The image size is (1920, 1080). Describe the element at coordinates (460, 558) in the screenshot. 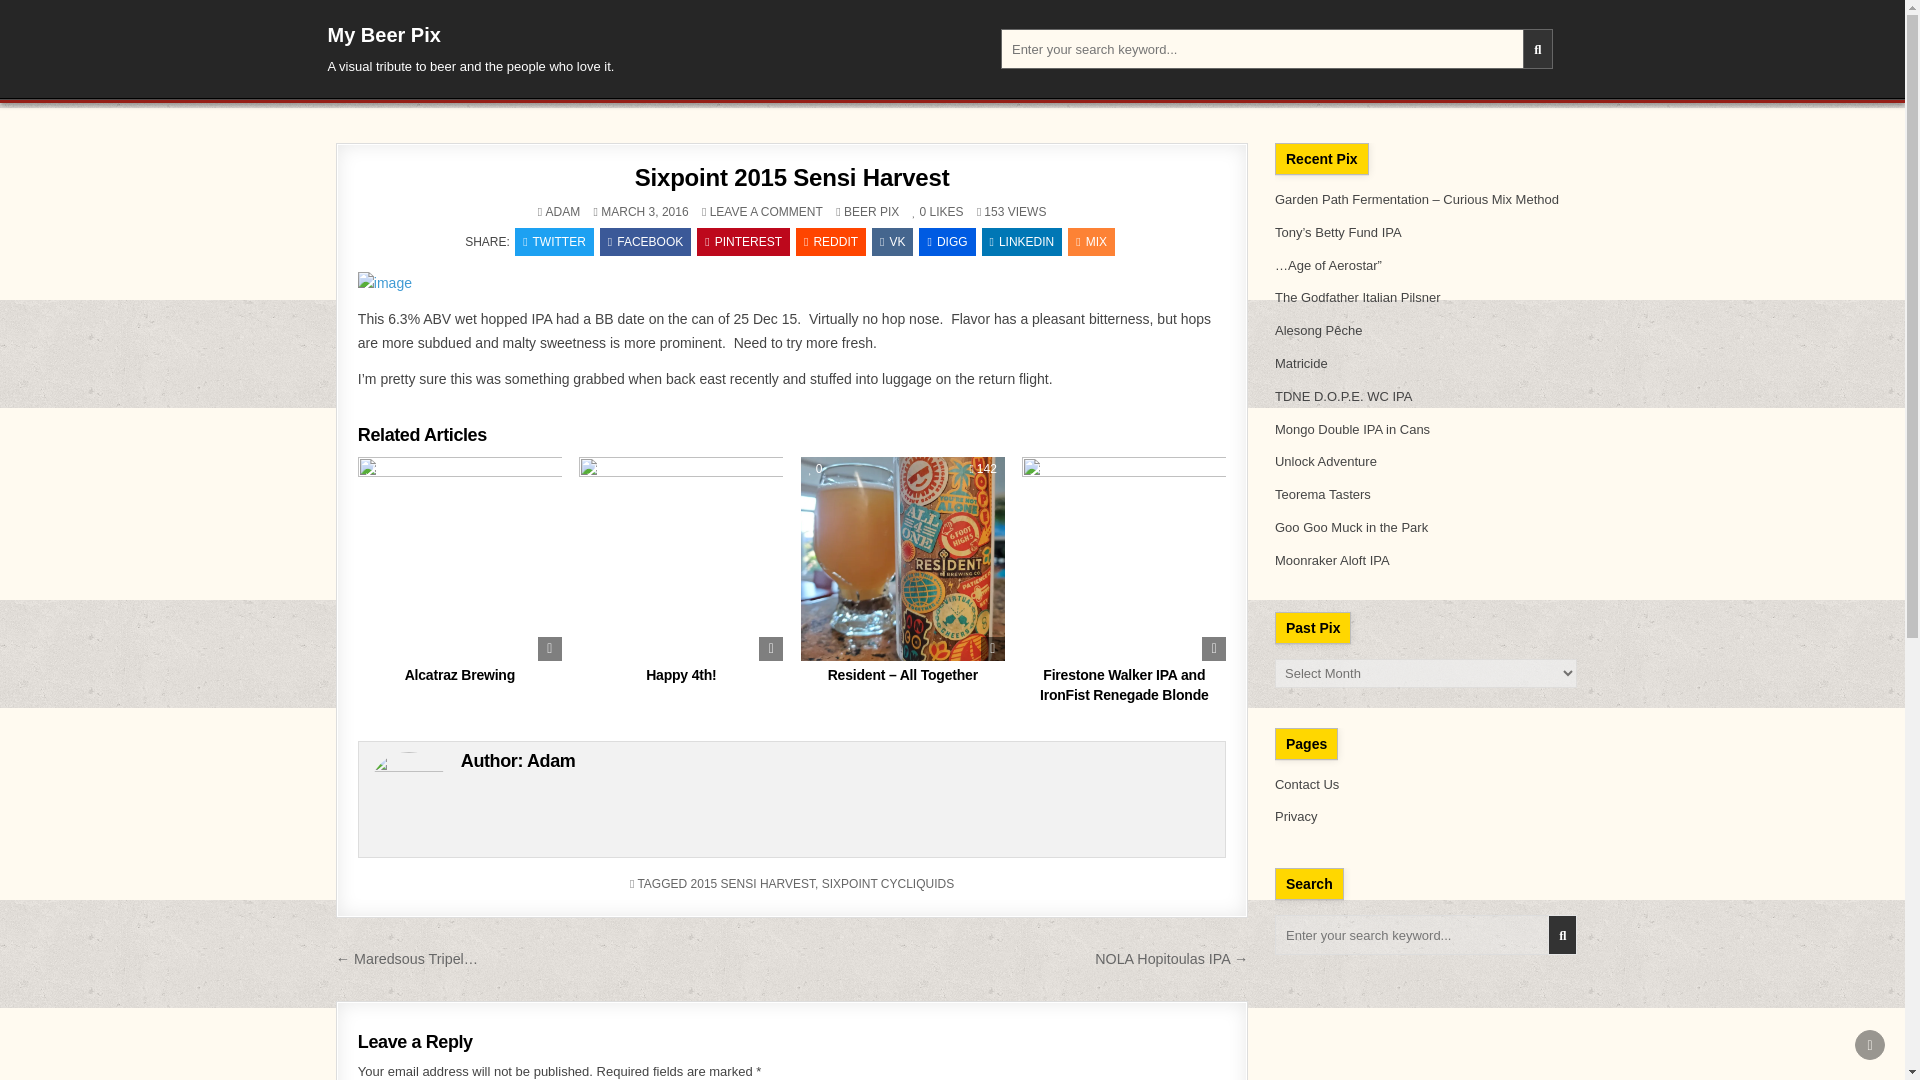

I see `Permanent Link to Alcatraz Brewing` at that location.